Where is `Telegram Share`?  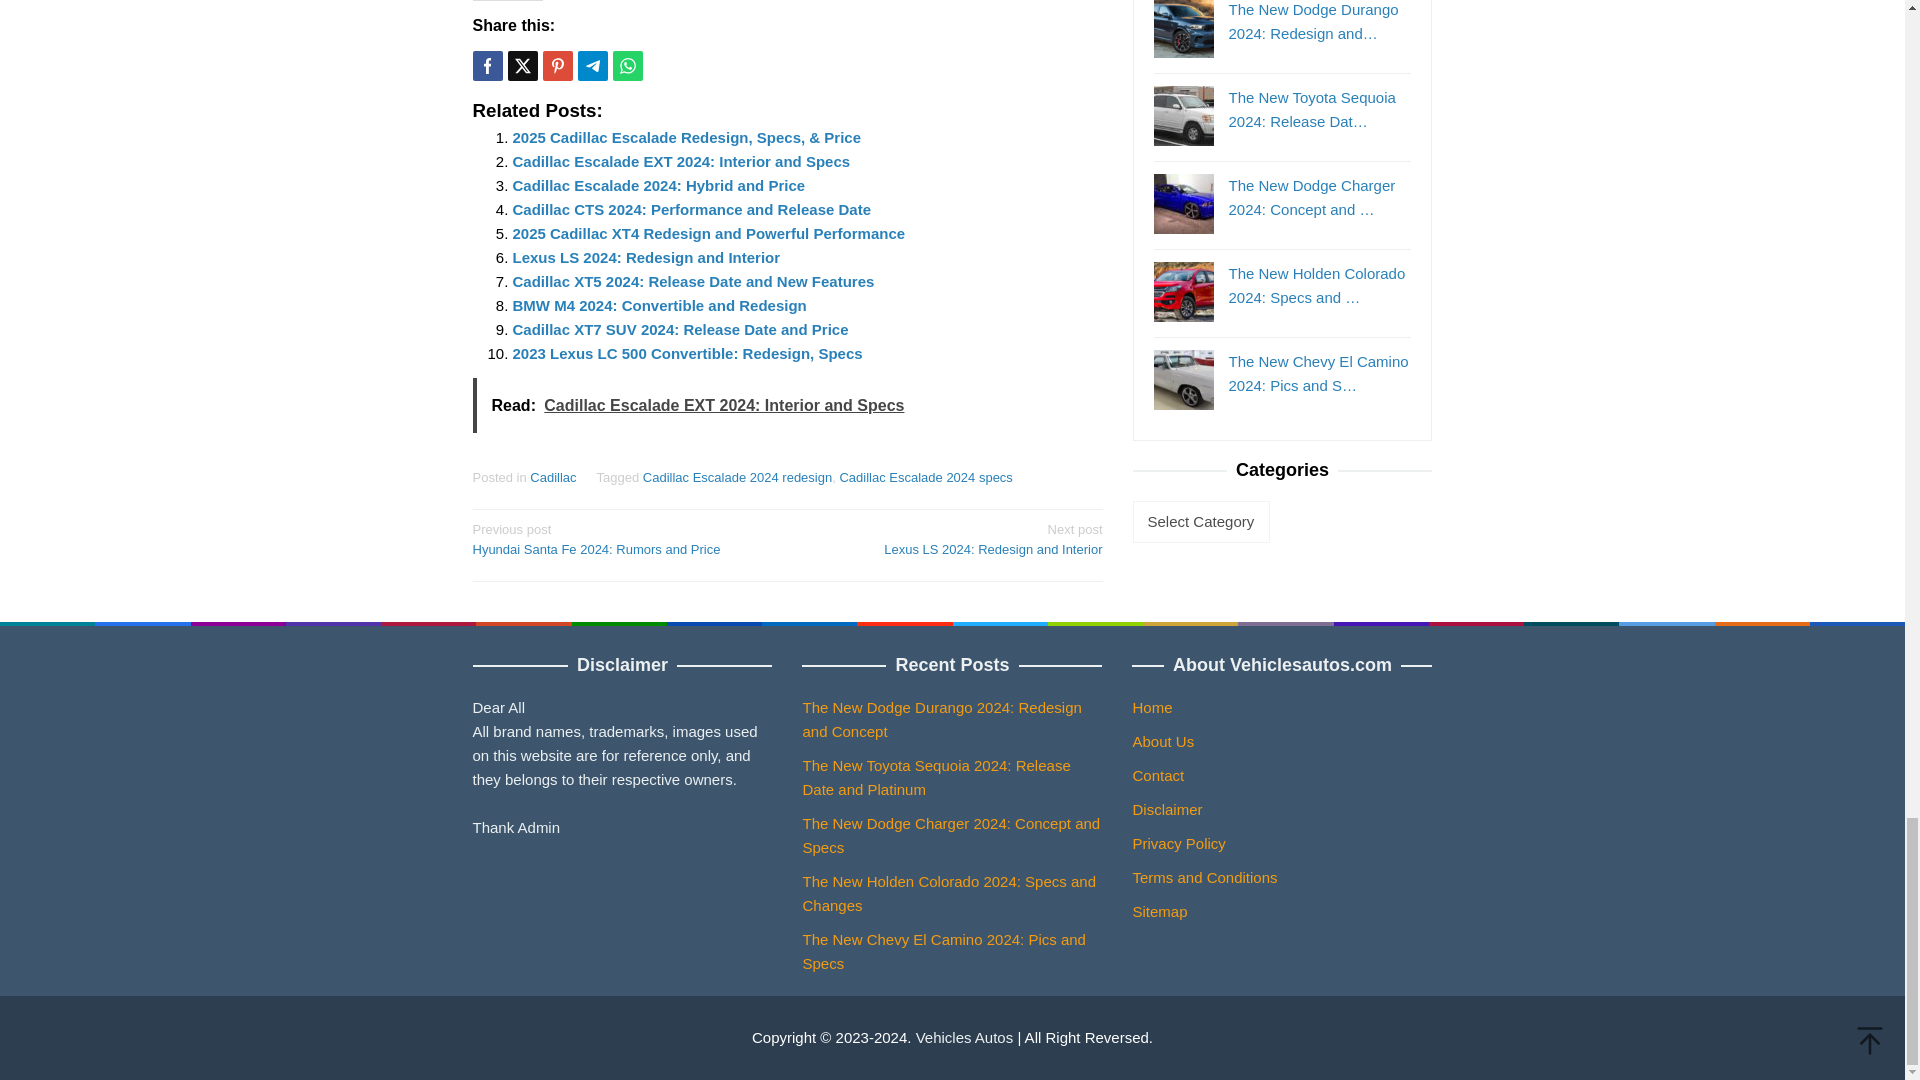 Telegram Share is located at coordinates (592, 66).